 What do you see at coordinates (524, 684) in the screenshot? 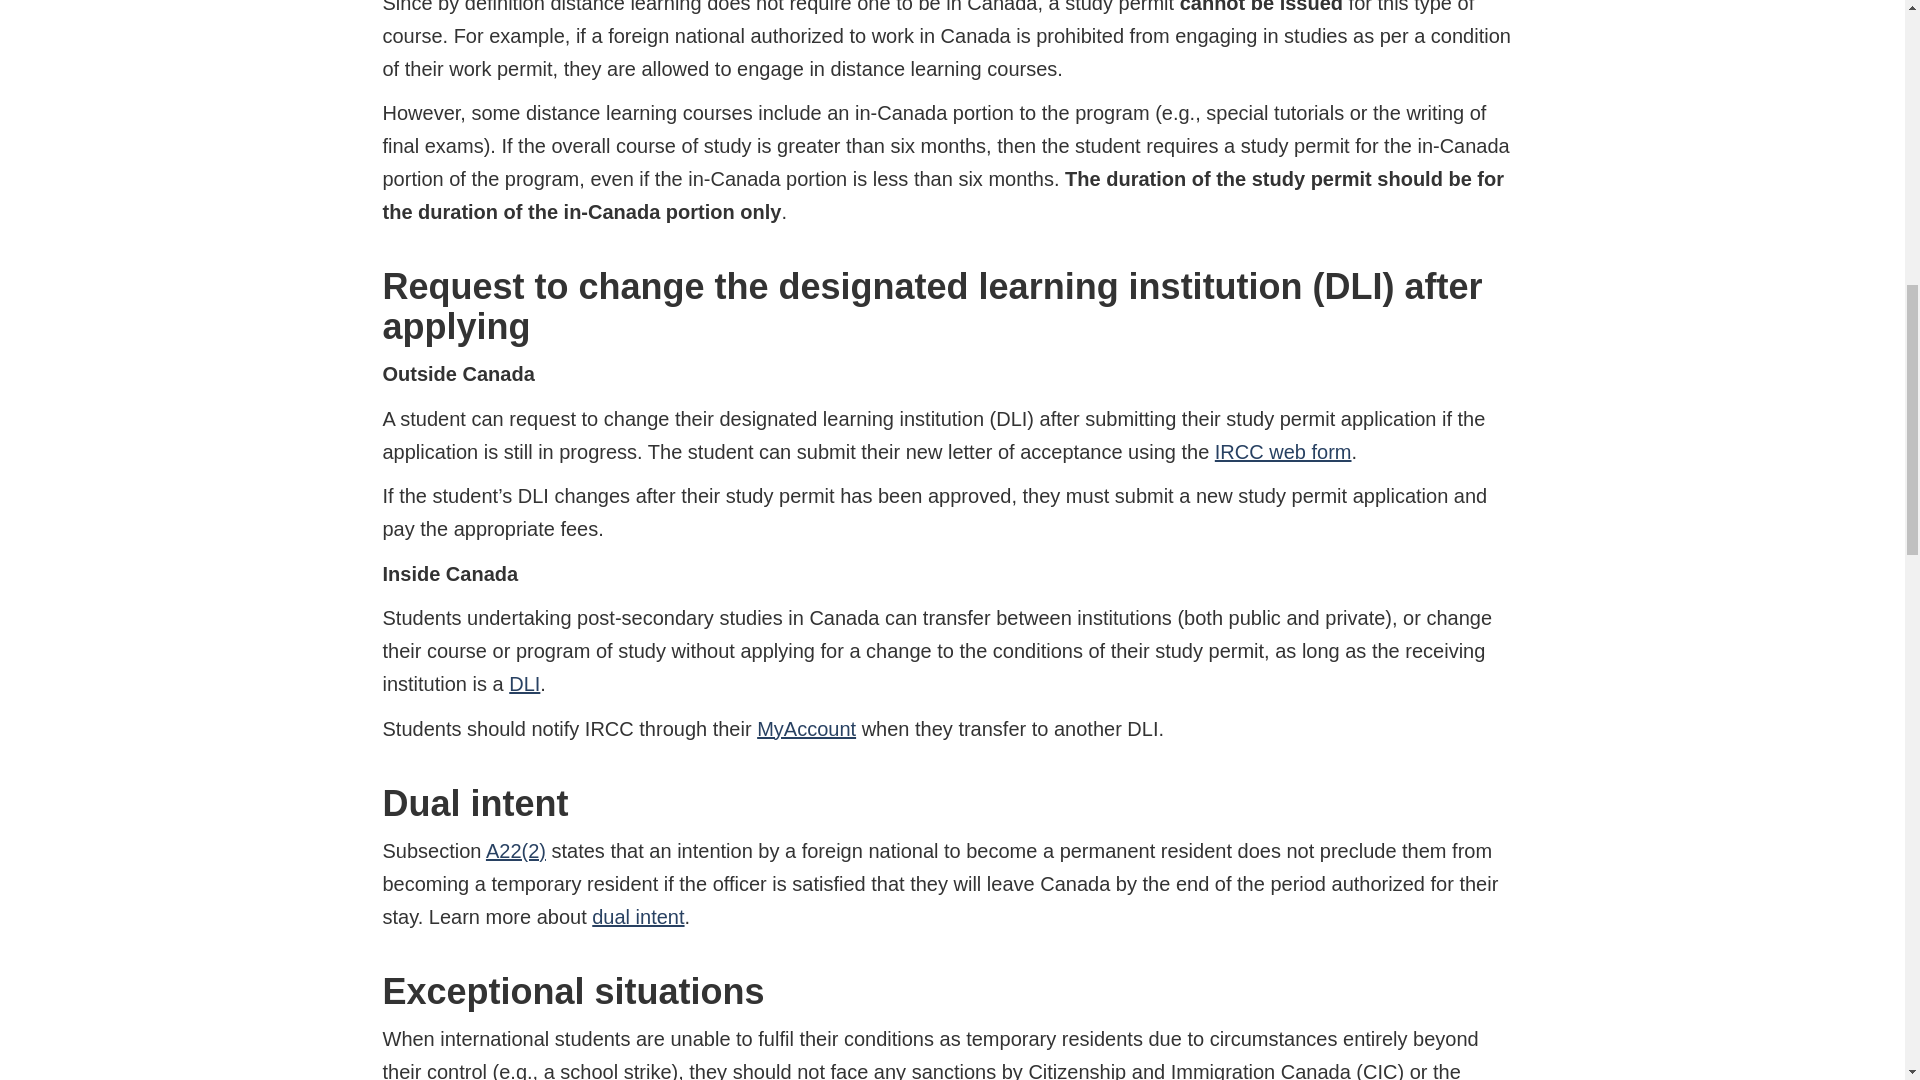
I see `DLI` at bounding box center [524, 684].